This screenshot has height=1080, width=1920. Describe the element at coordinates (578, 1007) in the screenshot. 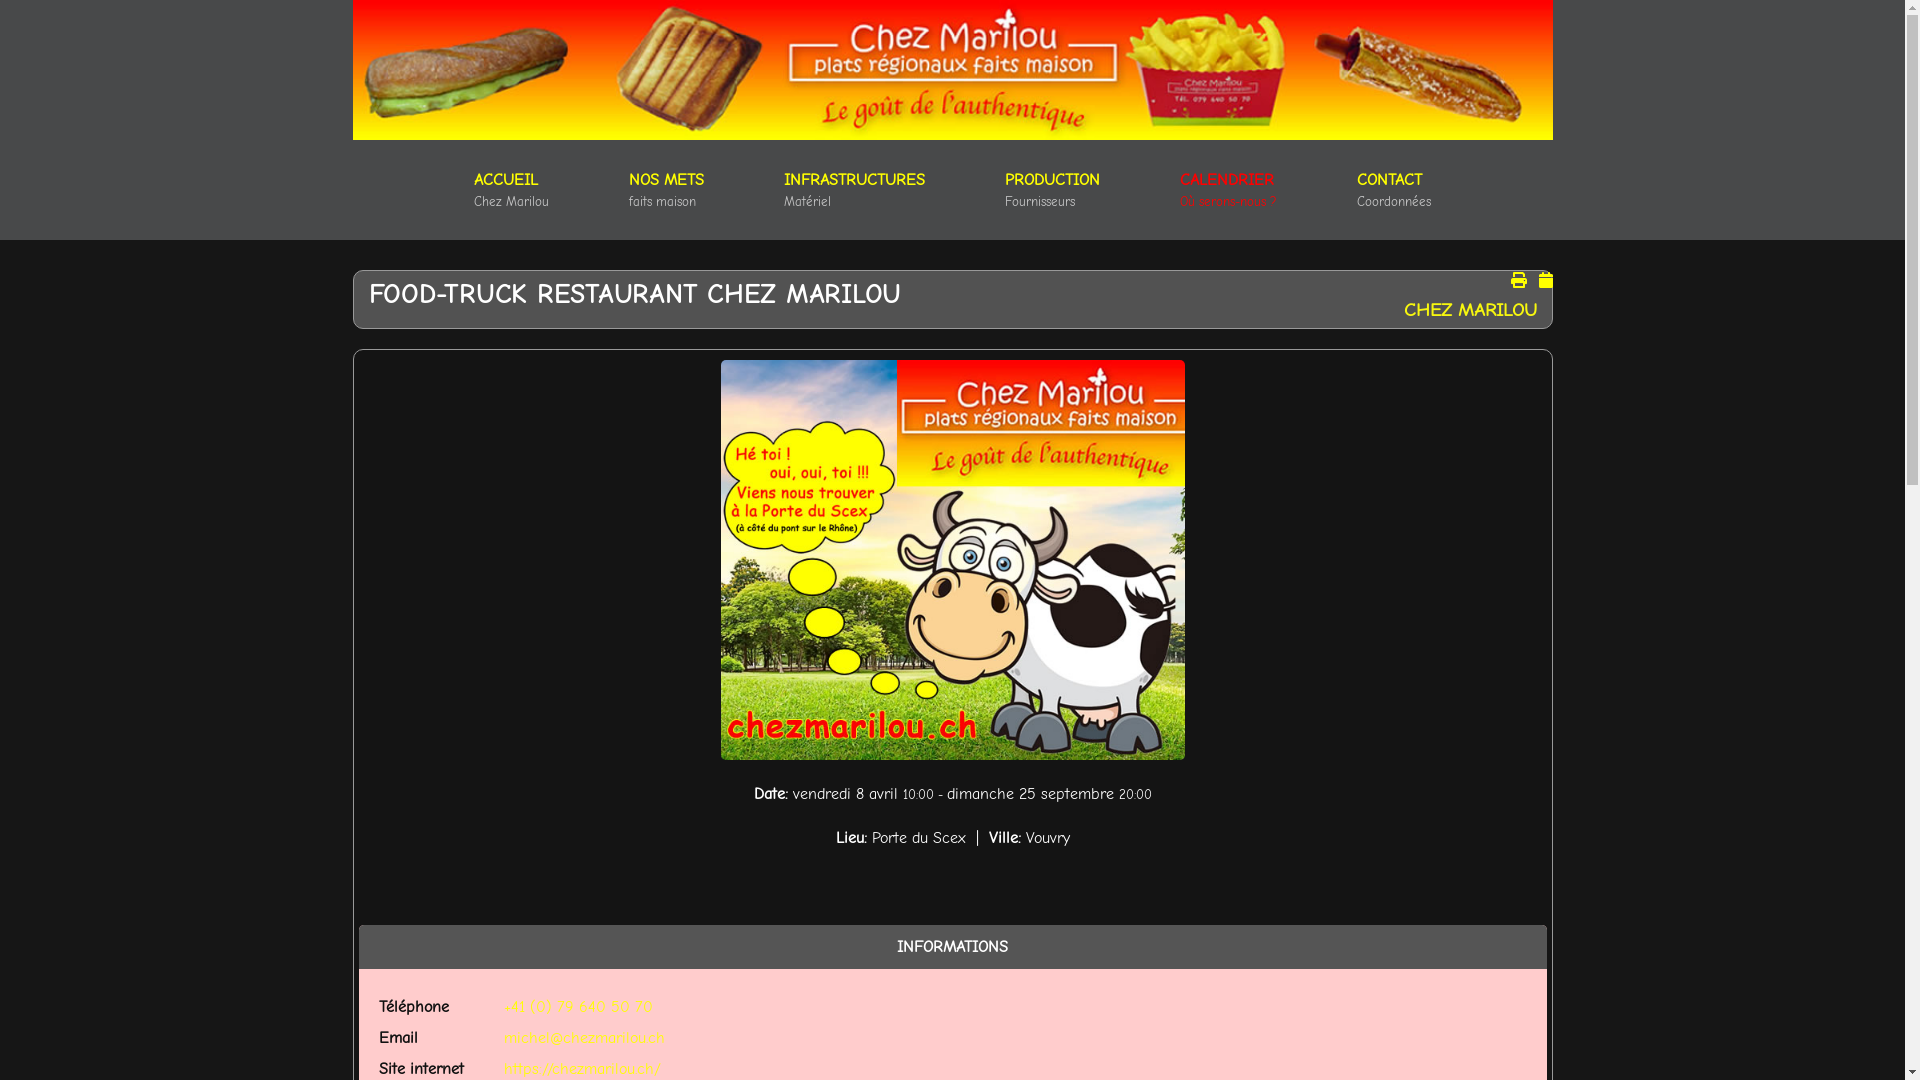

I see `+41 (0) 79 640 50 70` at that location.